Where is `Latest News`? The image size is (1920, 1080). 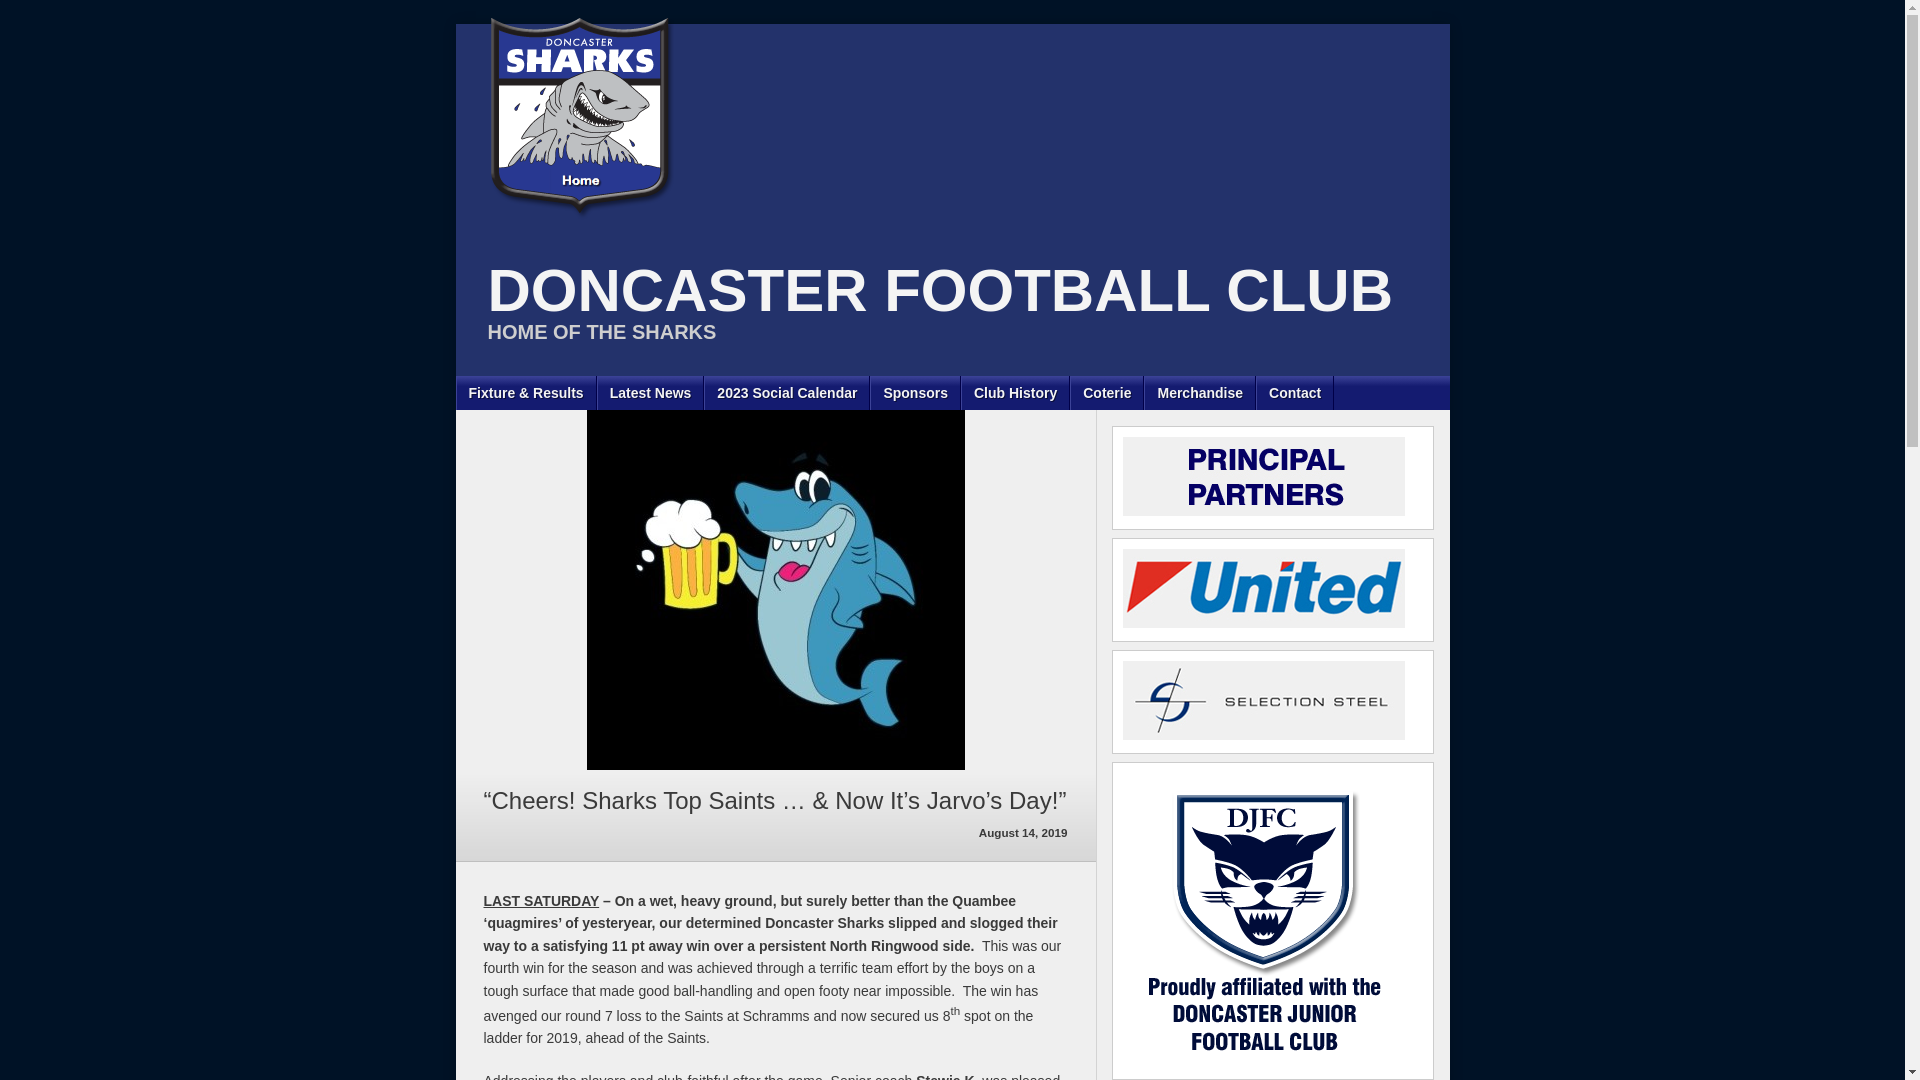
Latest News is located at coordinates (651, 393).